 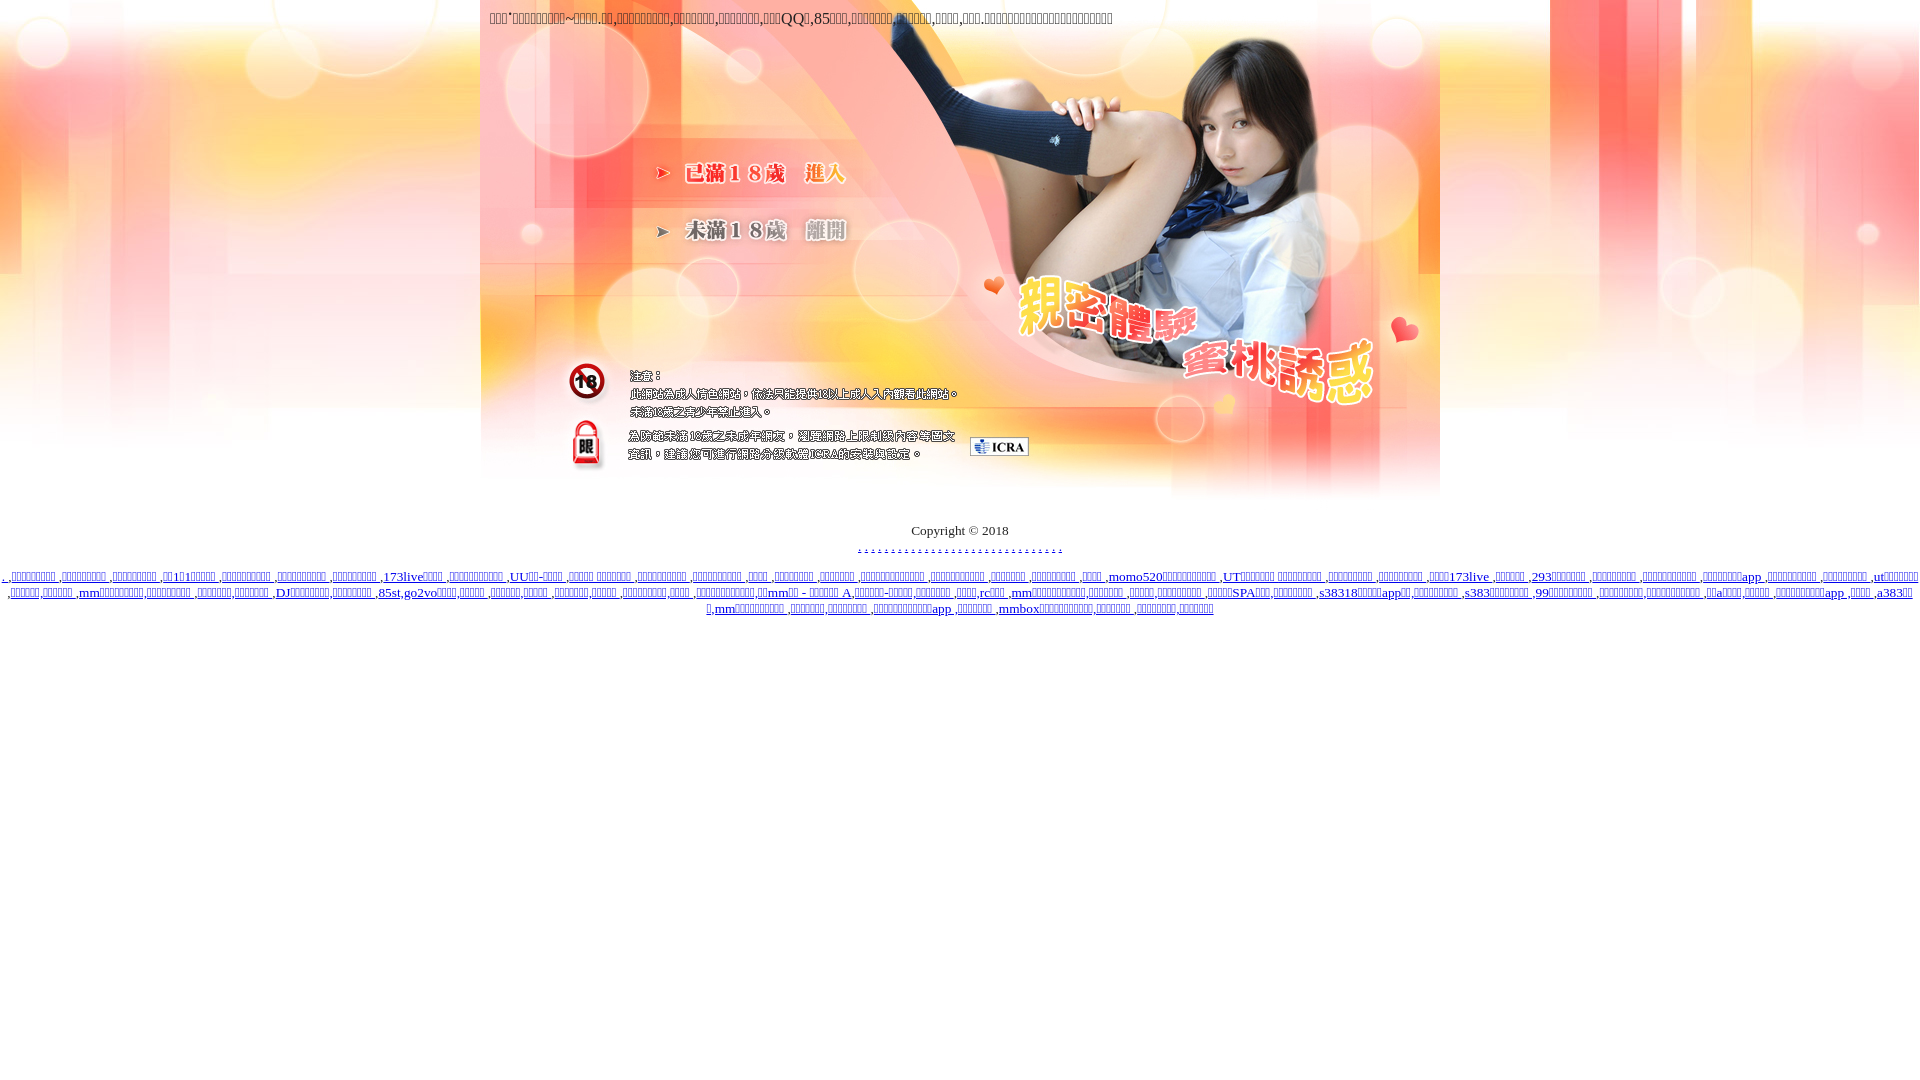 I want to click on ., so click(x=914, y=546).